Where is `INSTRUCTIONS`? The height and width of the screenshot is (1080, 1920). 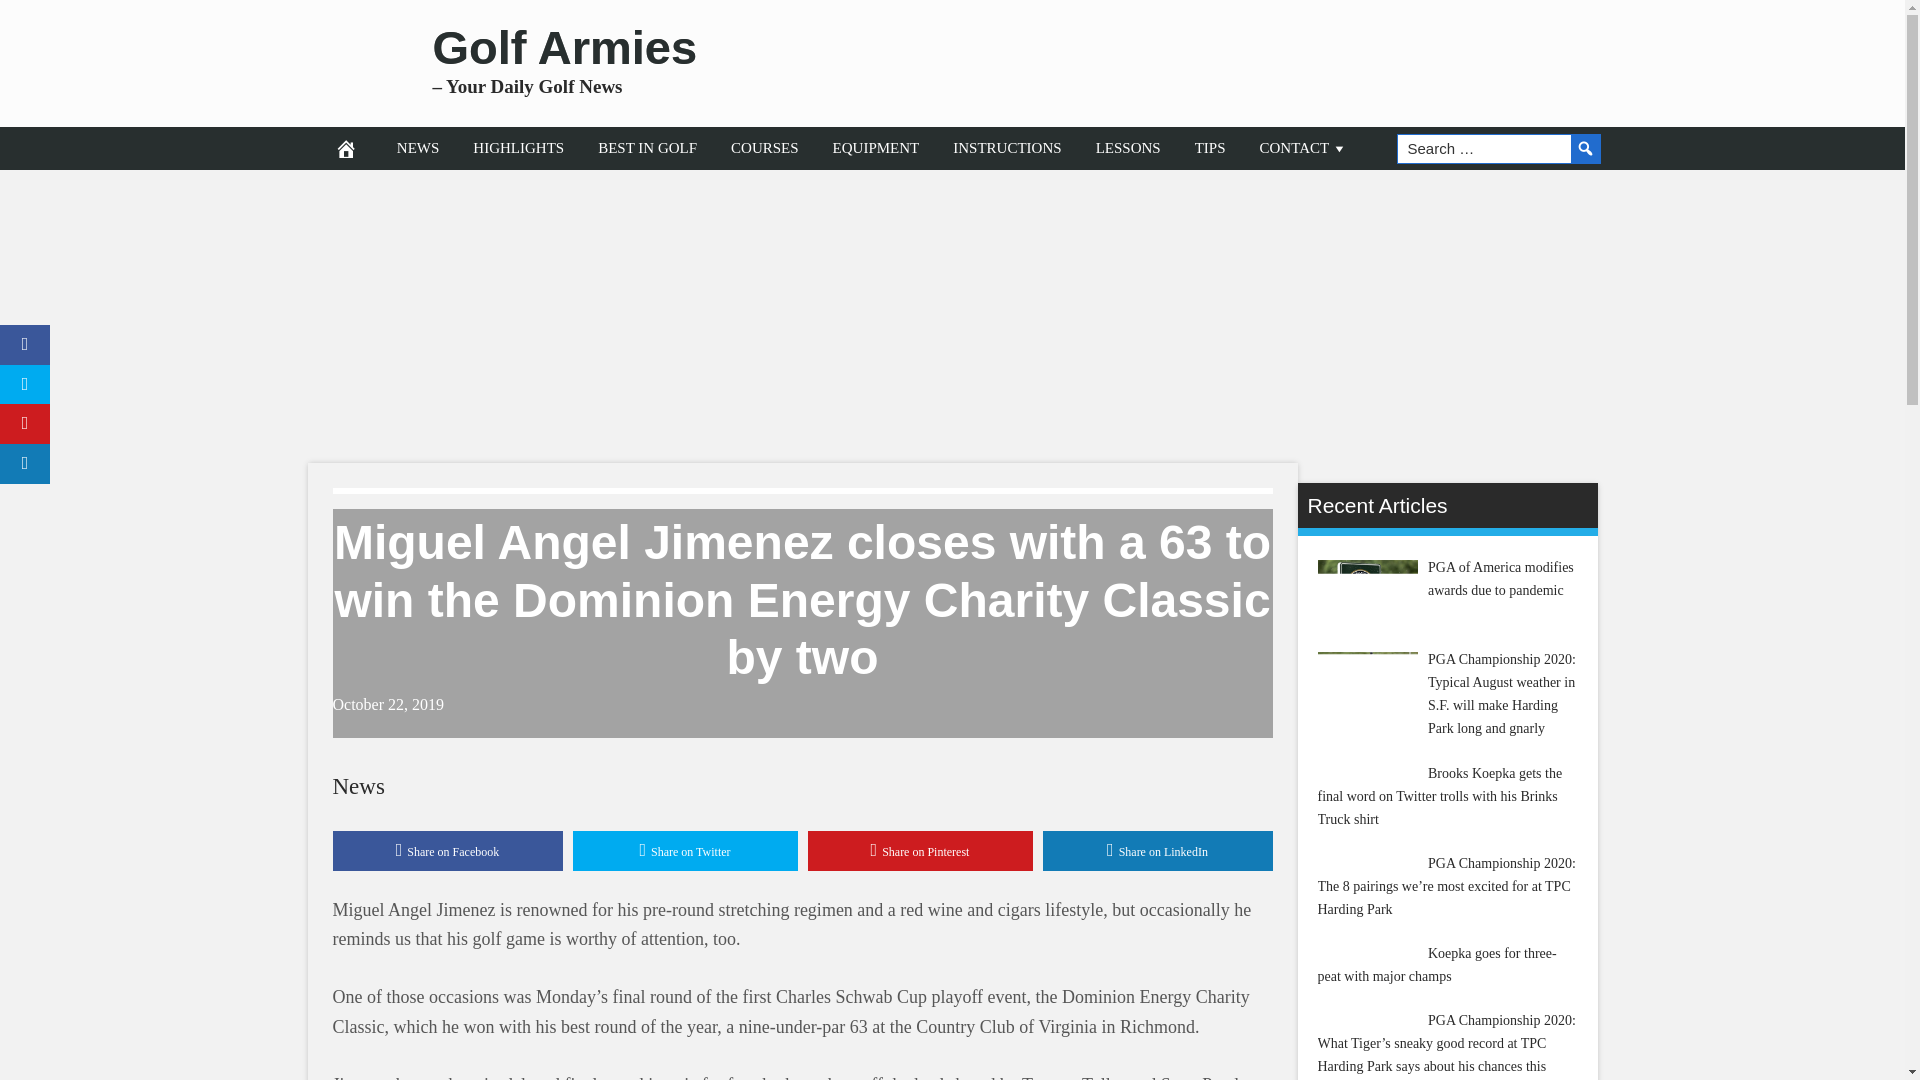 INSTRUCTIONS is located at coordinates (1006, 148).